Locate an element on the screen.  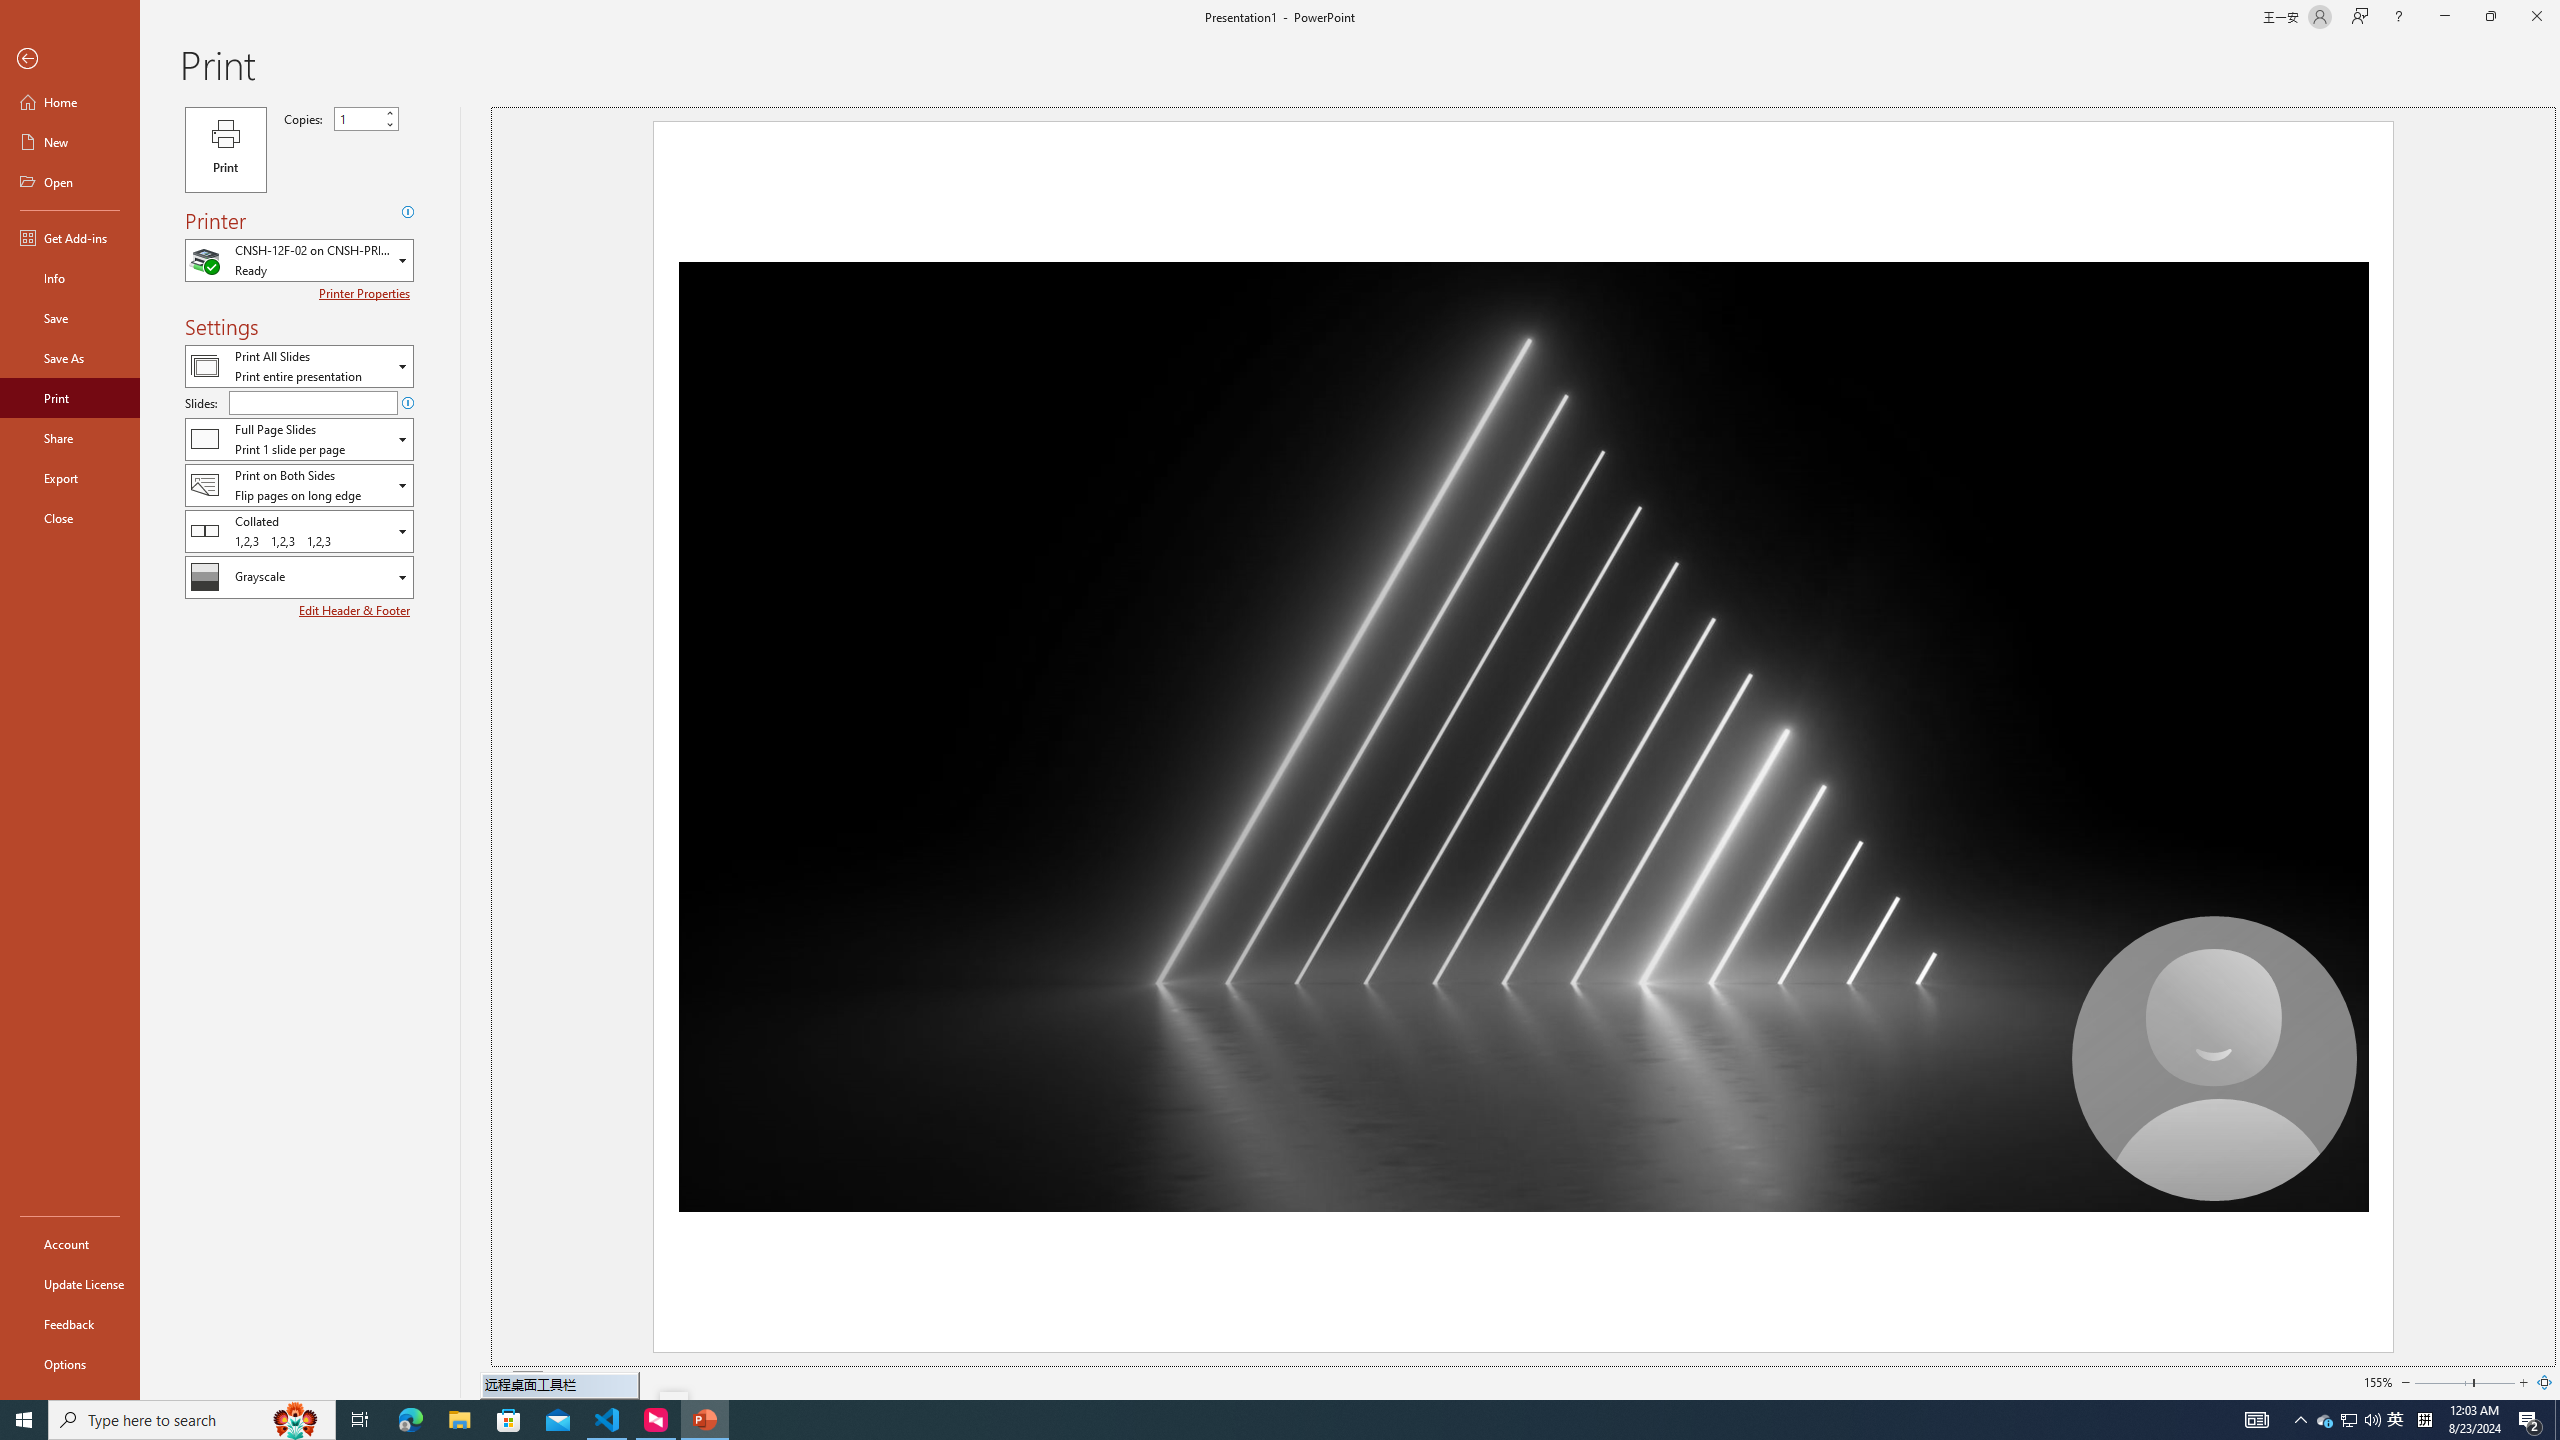
Feedback is located at coordinates (70, 1324).